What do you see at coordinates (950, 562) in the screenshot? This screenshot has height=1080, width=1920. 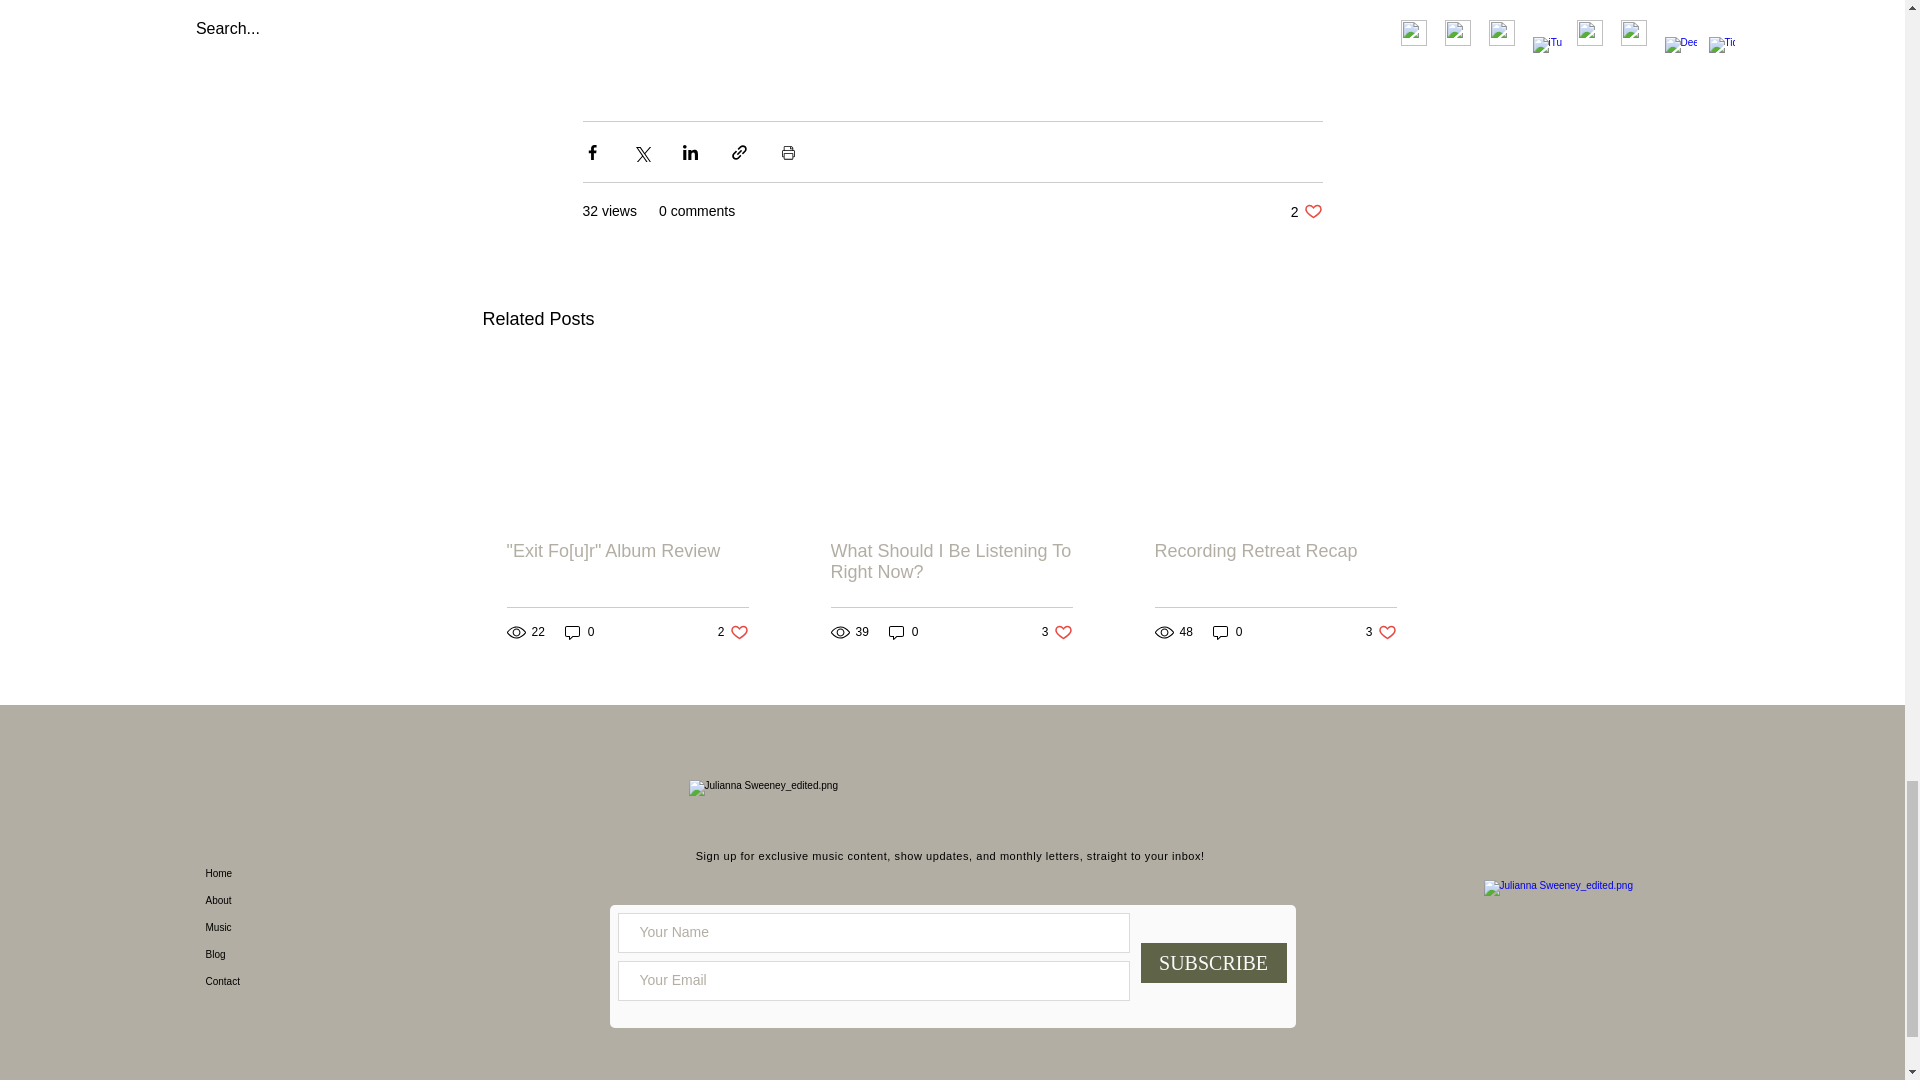 I see `0` at bounding box center [950, 562].